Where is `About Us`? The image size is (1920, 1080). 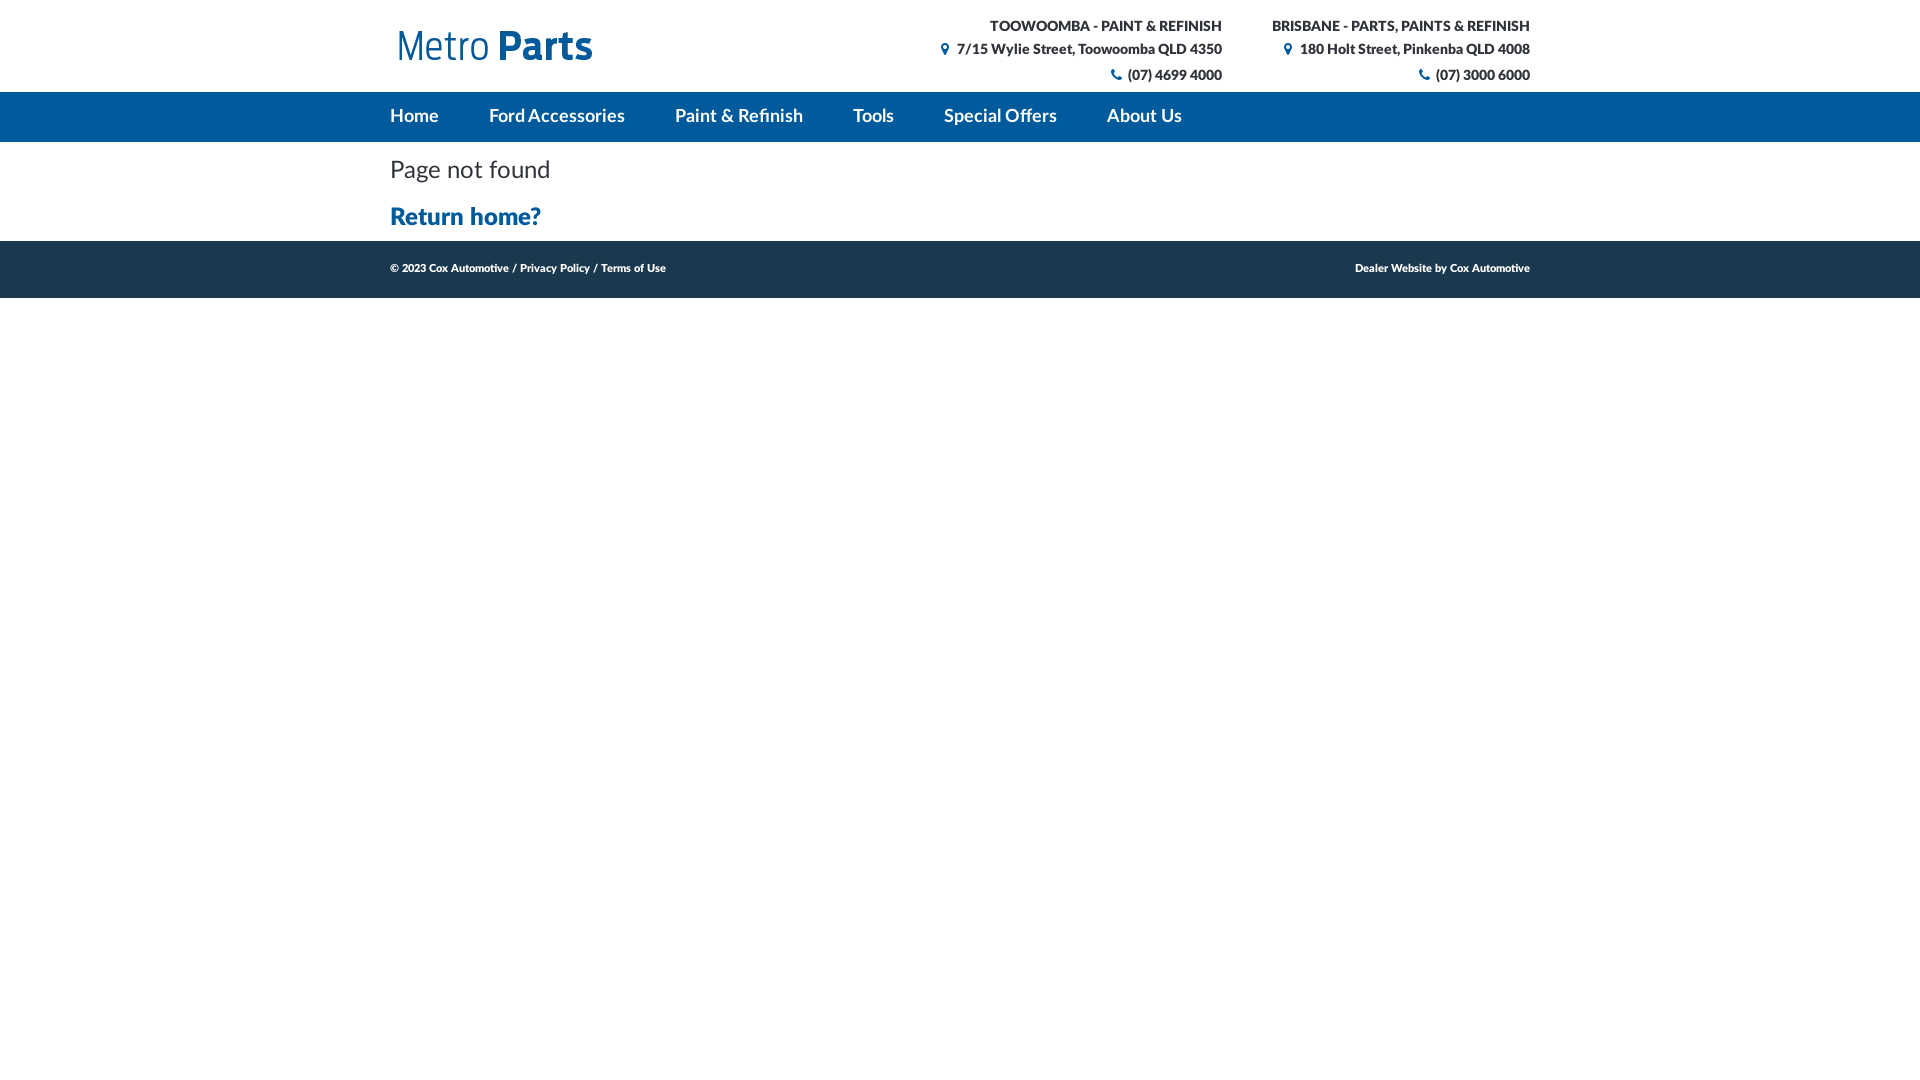 About Us is located at coordinates (1144, 117).